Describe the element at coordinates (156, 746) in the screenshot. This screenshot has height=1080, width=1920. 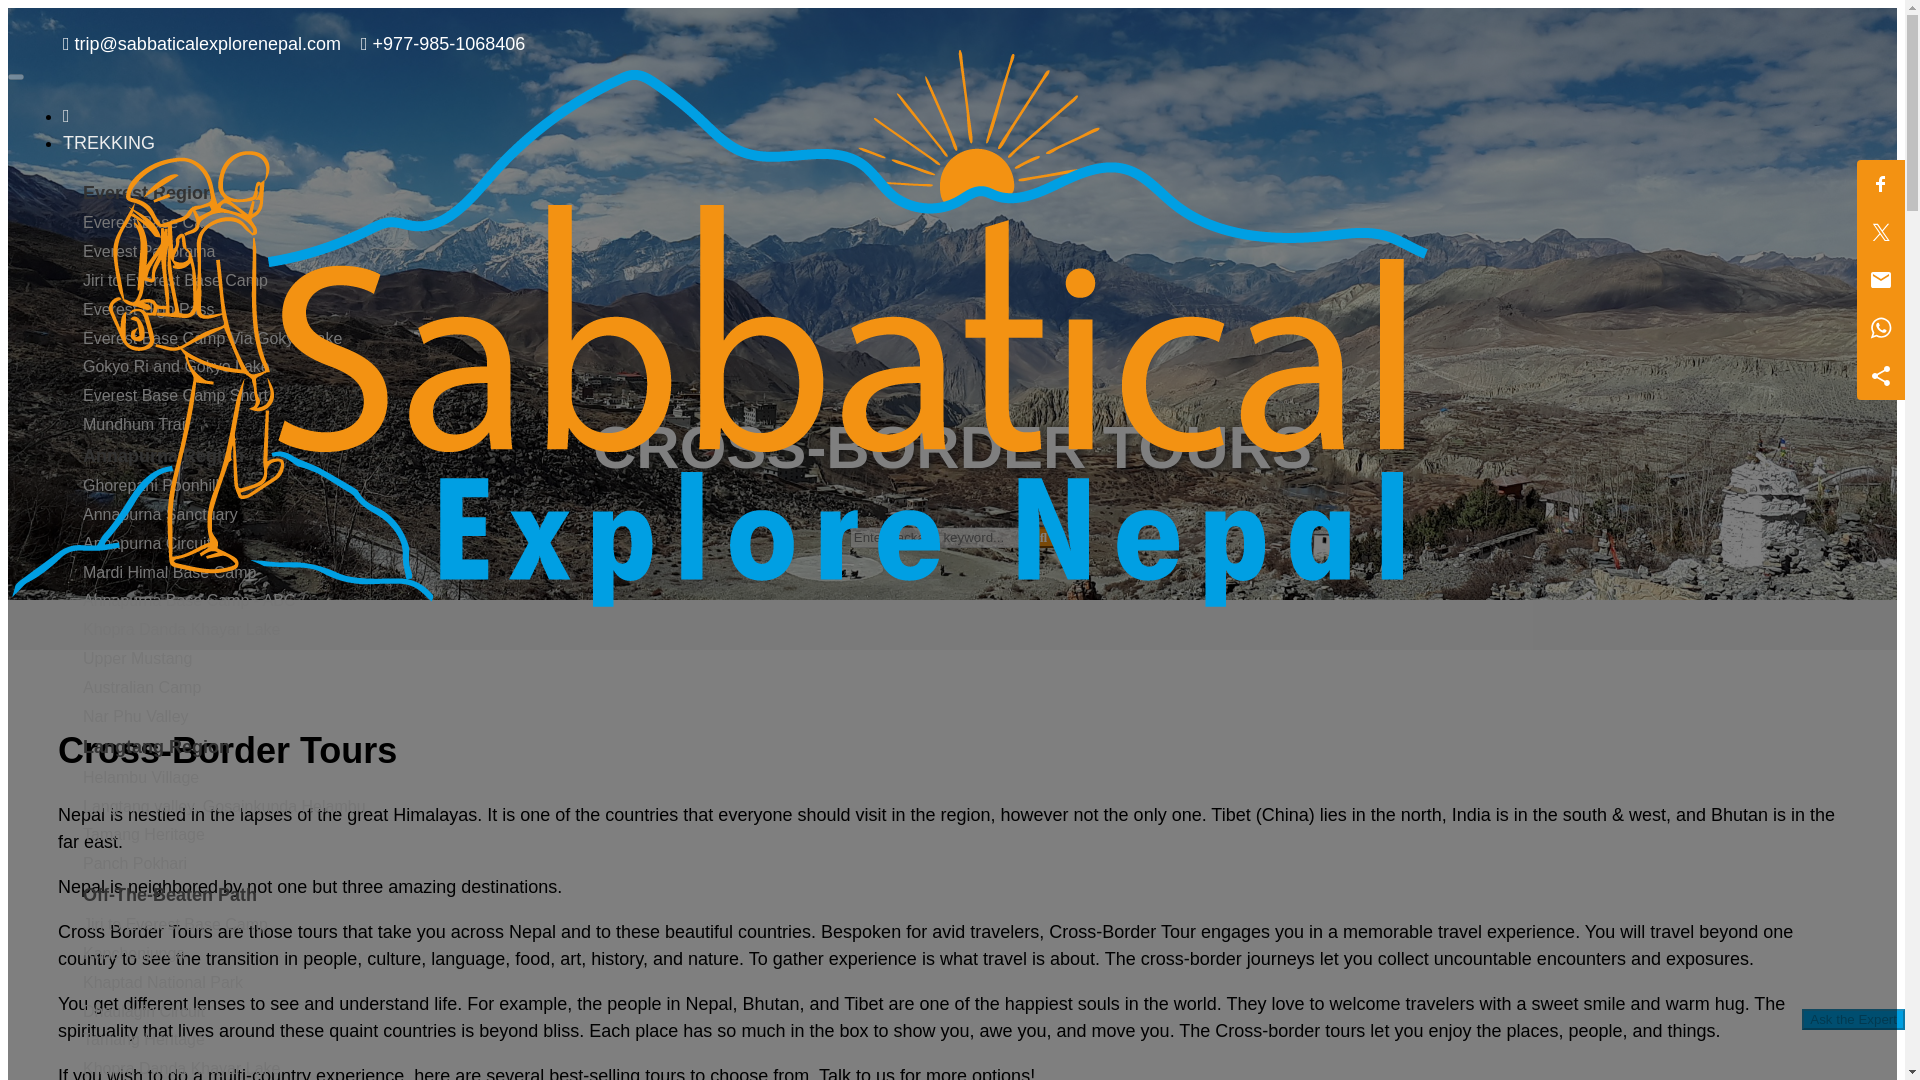
I see `Langtang Region` at that location.